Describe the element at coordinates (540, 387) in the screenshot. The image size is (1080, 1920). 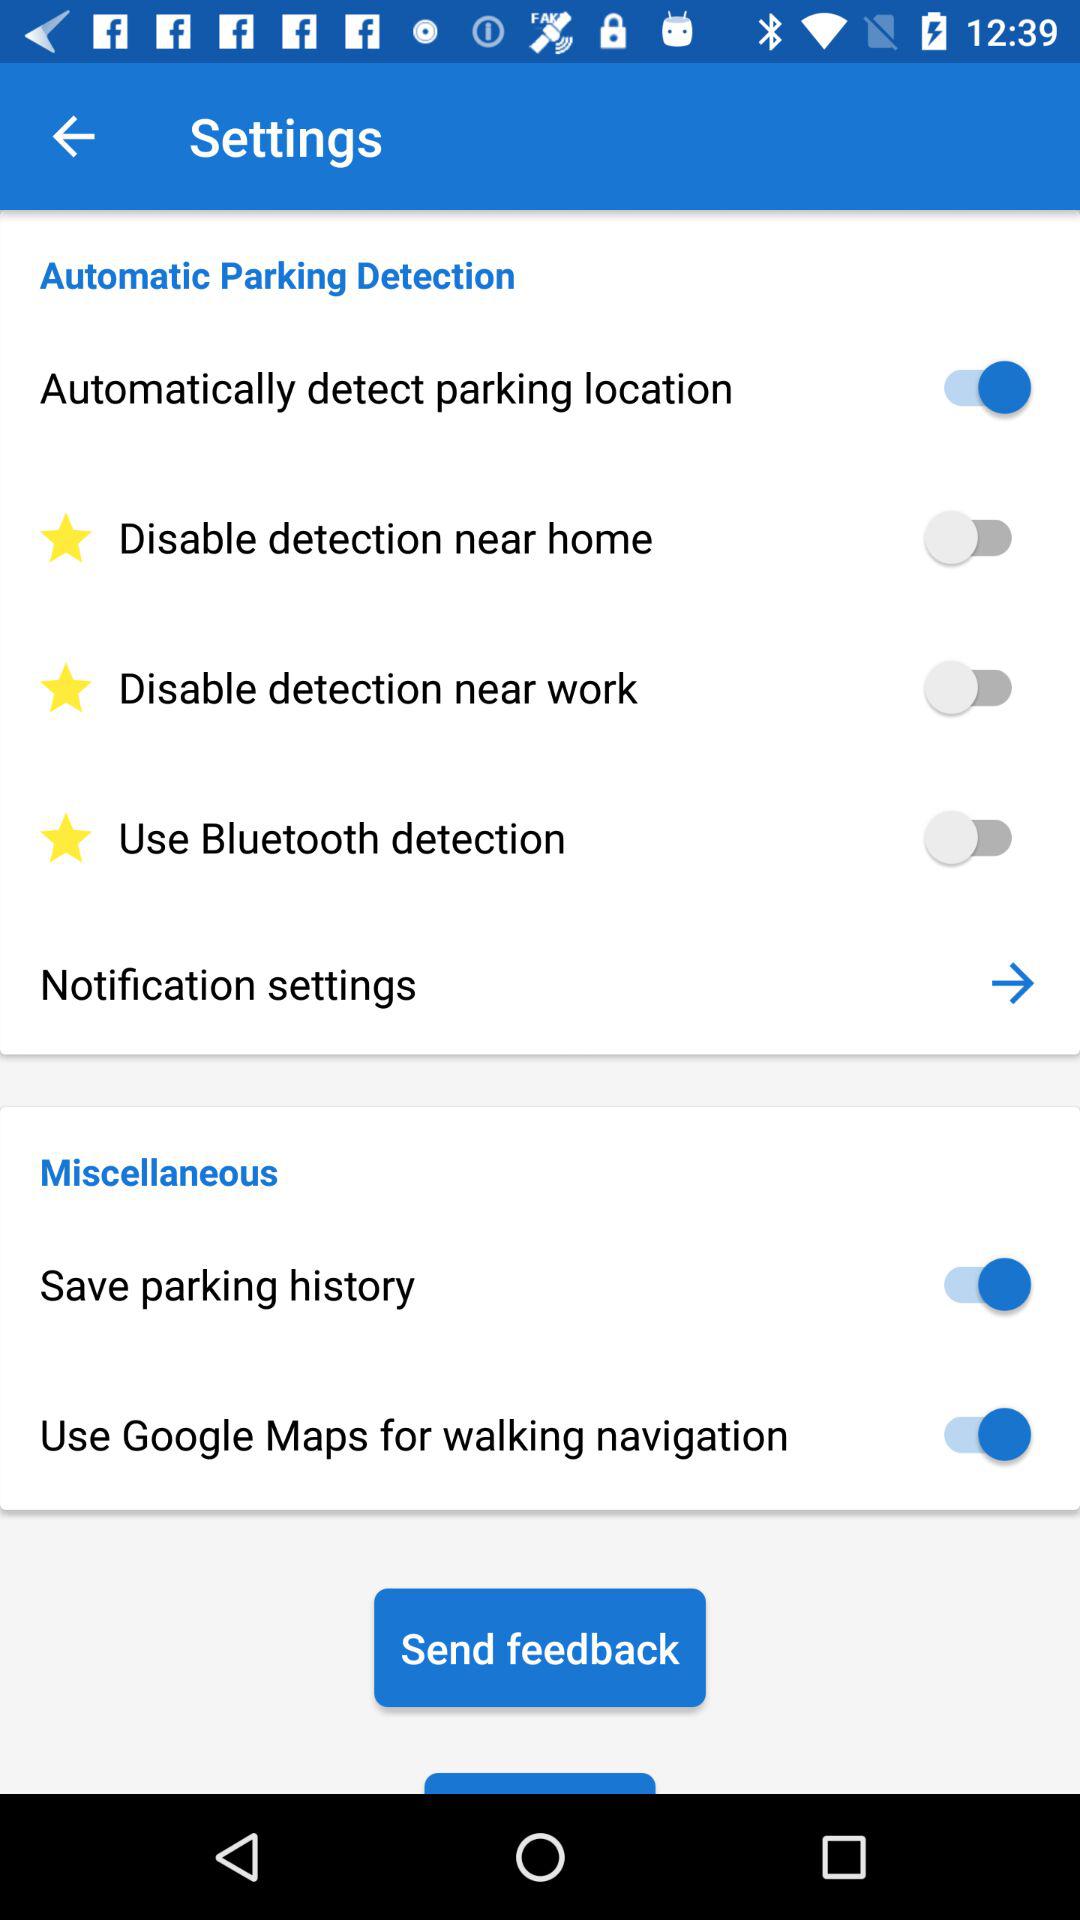
I see `turn on the automatically detect parking icon` at that location.